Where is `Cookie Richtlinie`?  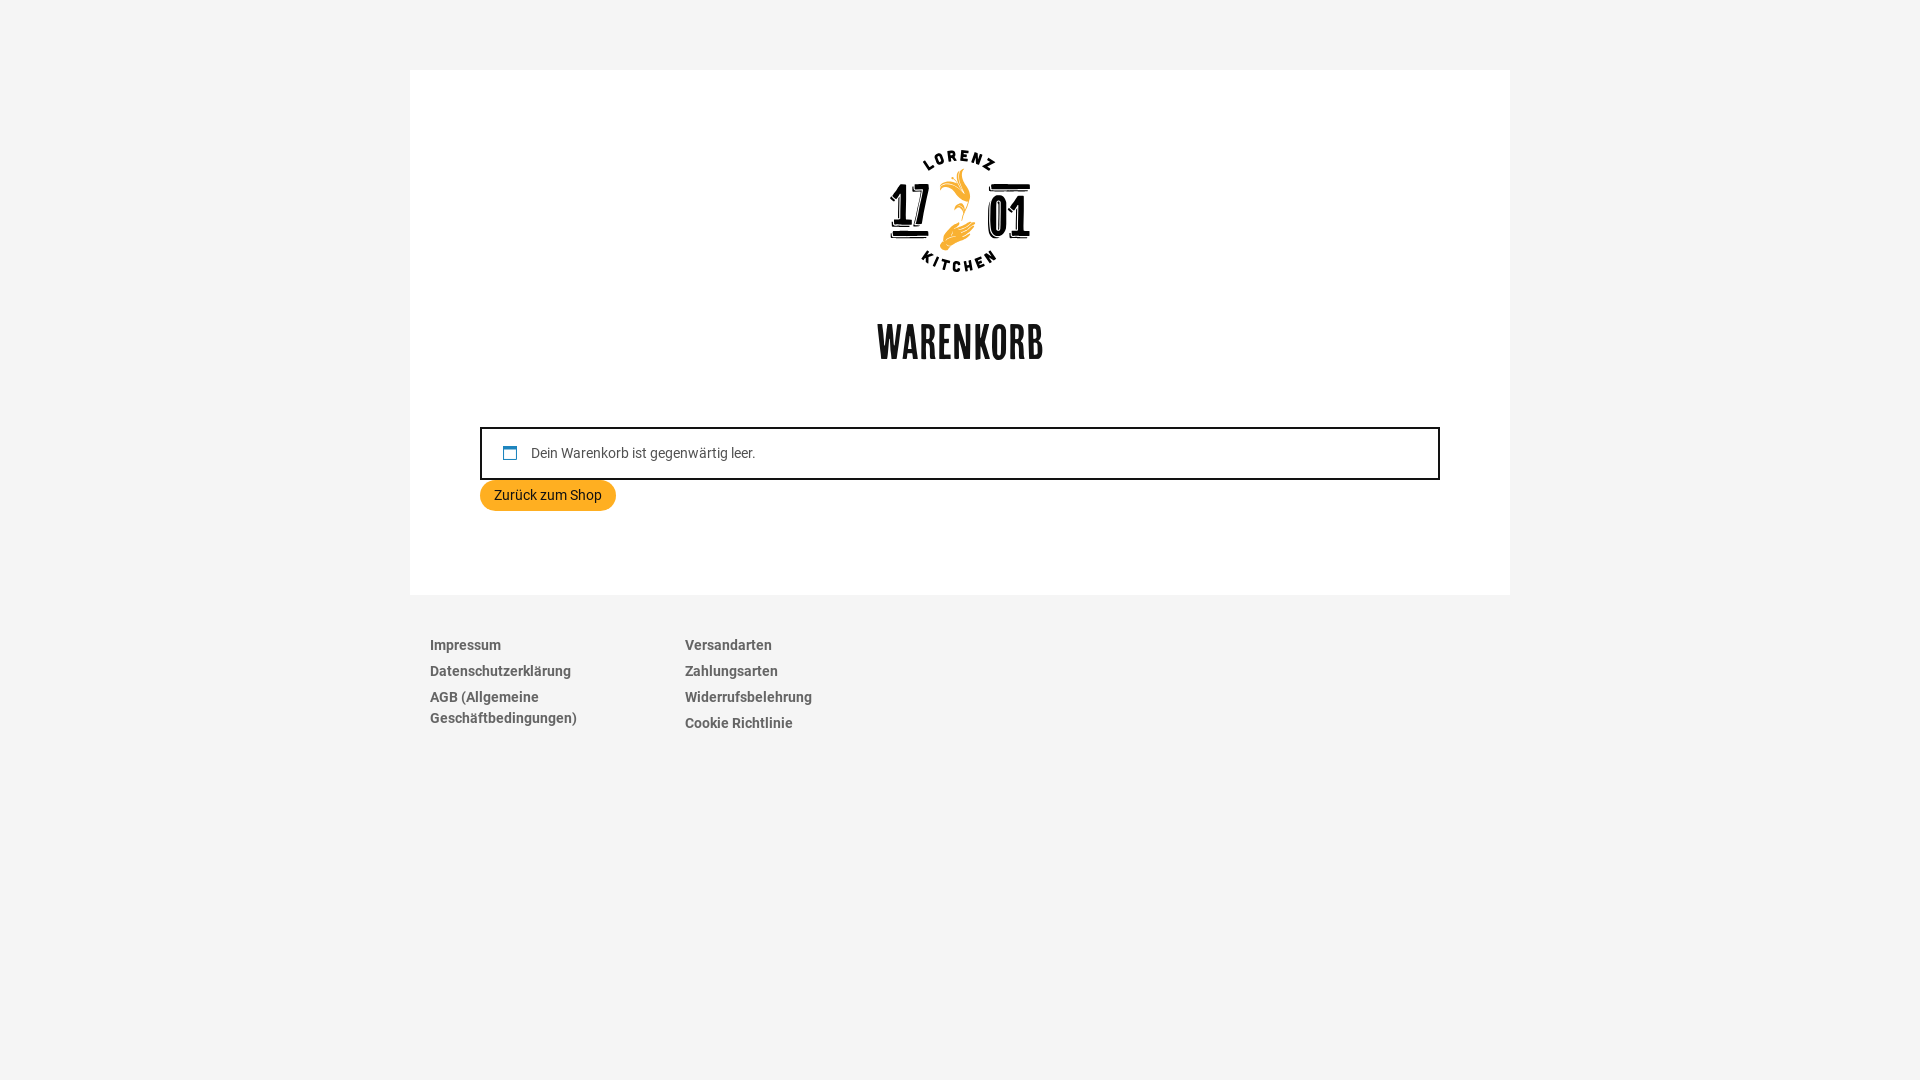
Cookie Richtlinie is located at coordinates (802, 724).